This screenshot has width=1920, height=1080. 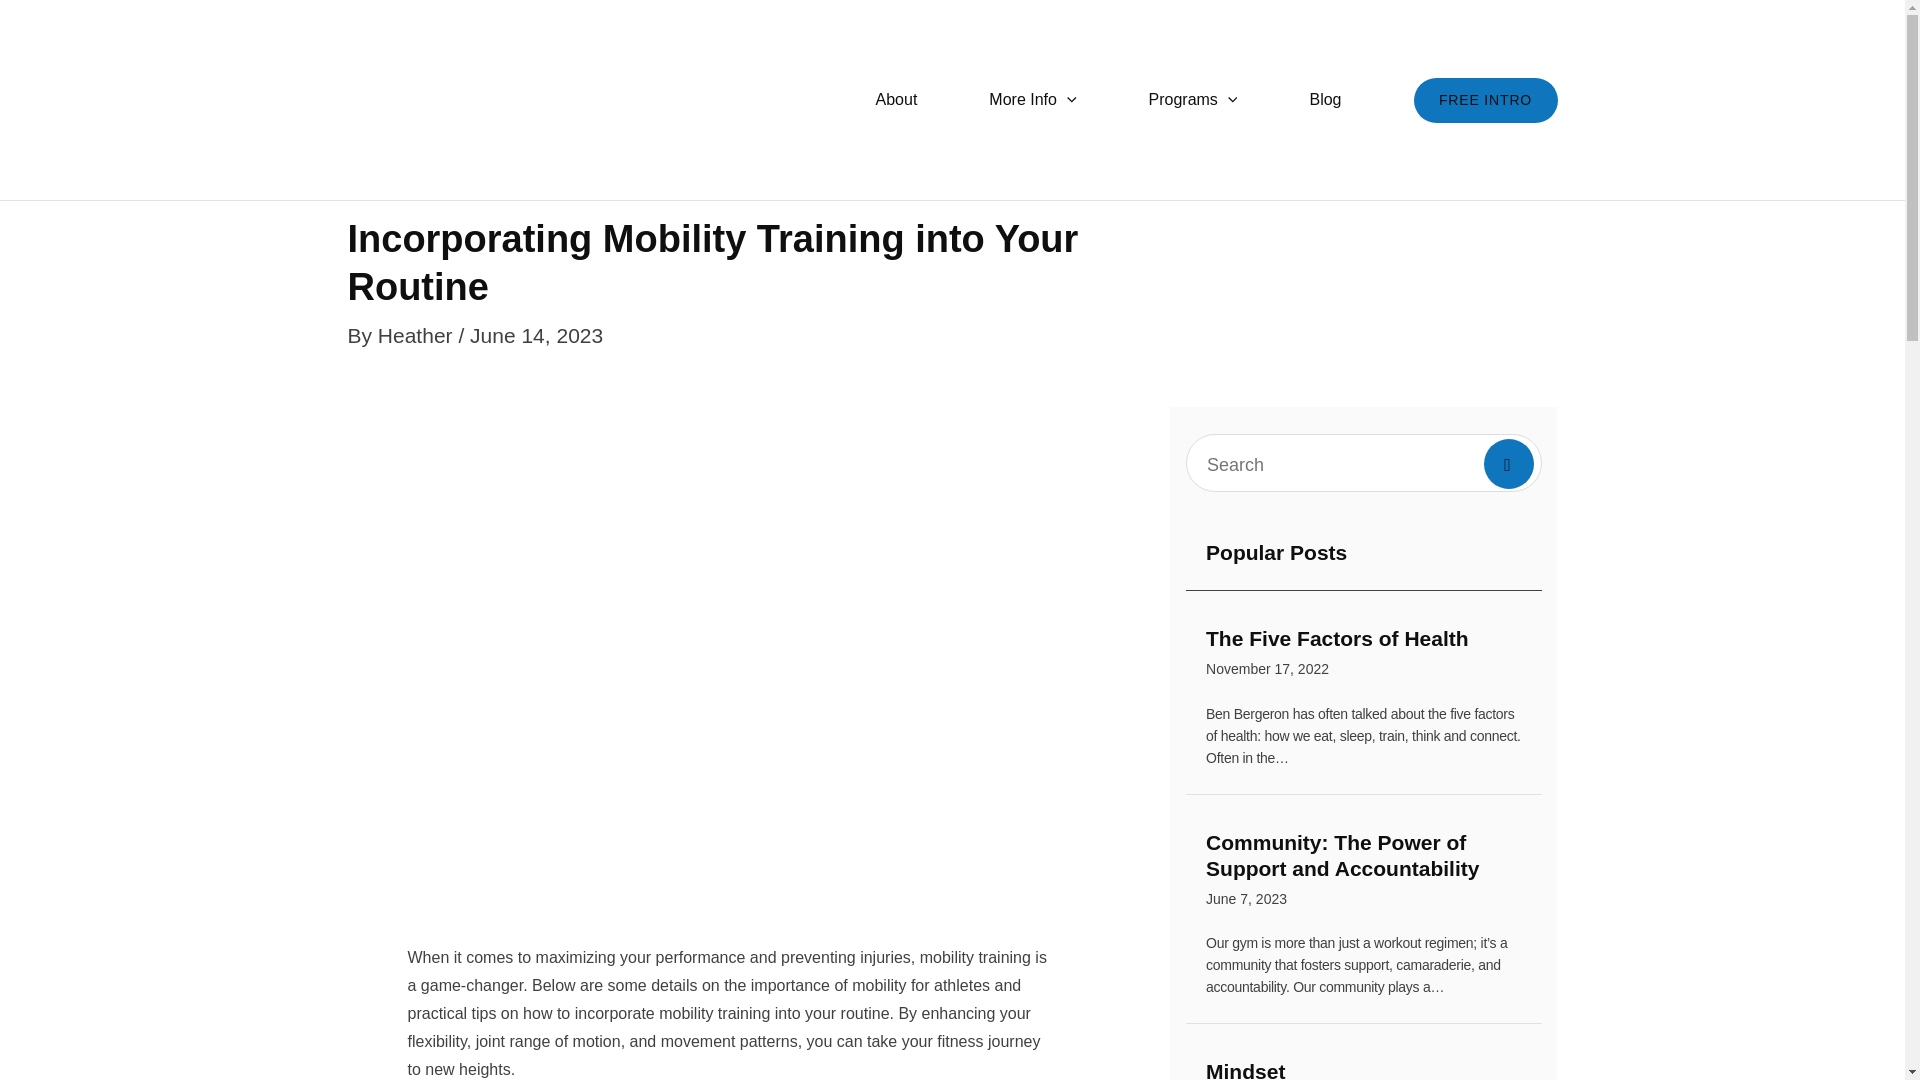 What do you see at coordinates (1032, 100) in the screenshot?
I see `FREE INTRO` at bounding box center [1032, 100].